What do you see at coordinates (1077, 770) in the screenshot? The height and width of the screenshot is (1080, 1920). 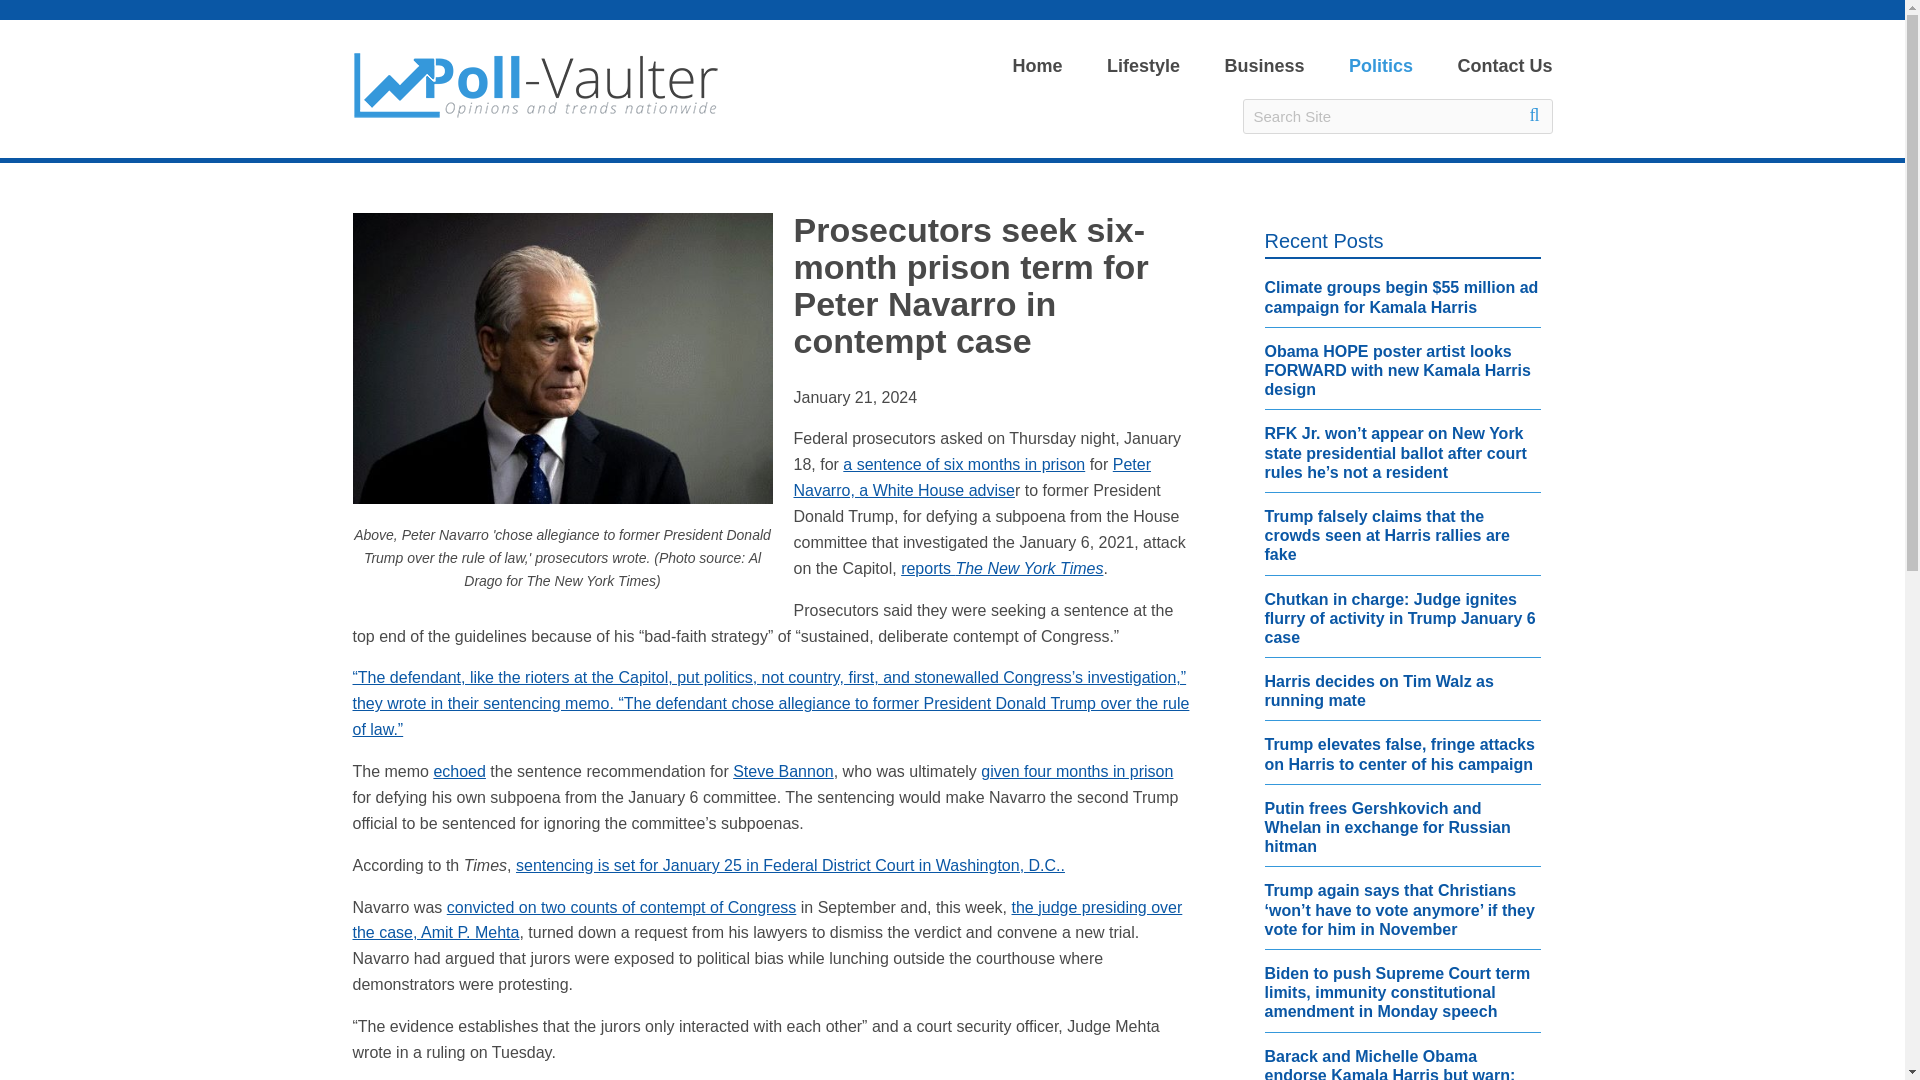 I see `given four months in prison` at bounding box center [1077, 770].